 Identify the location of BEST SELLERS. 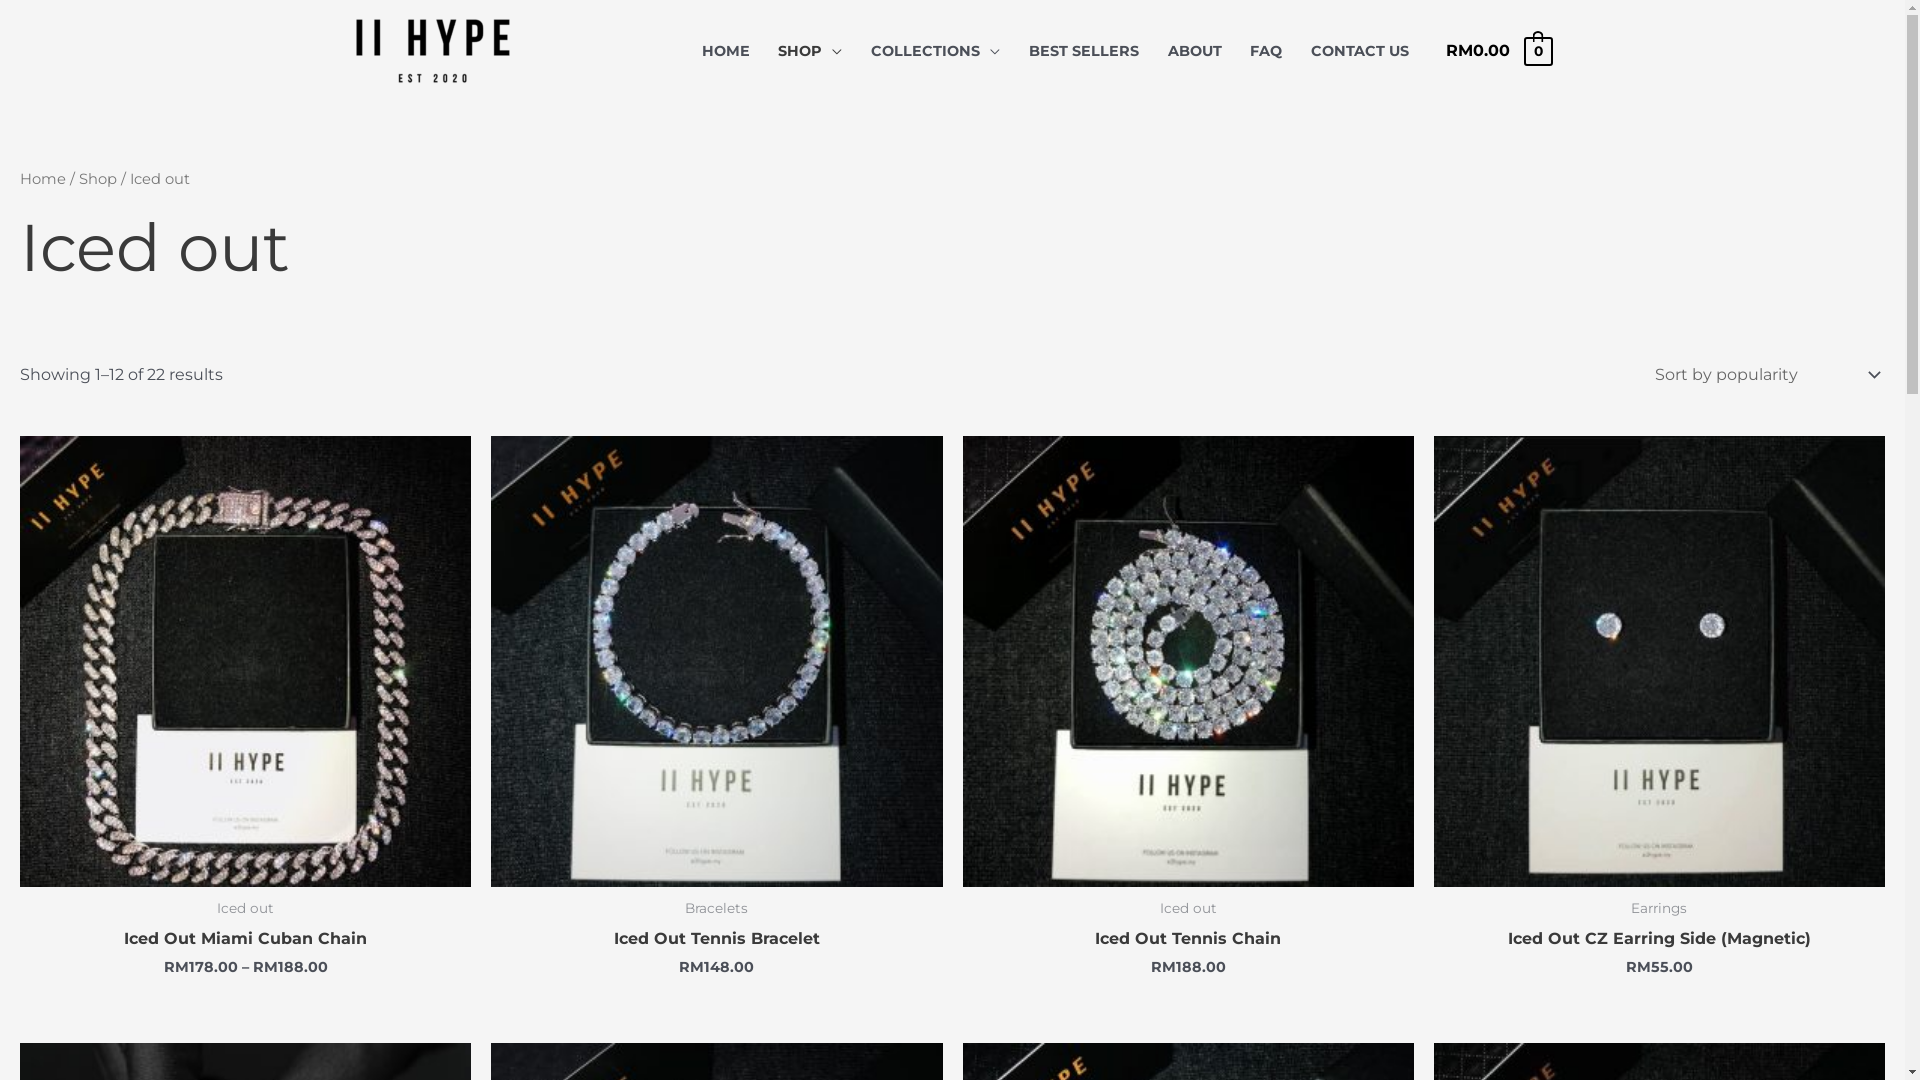
(1083, 51).